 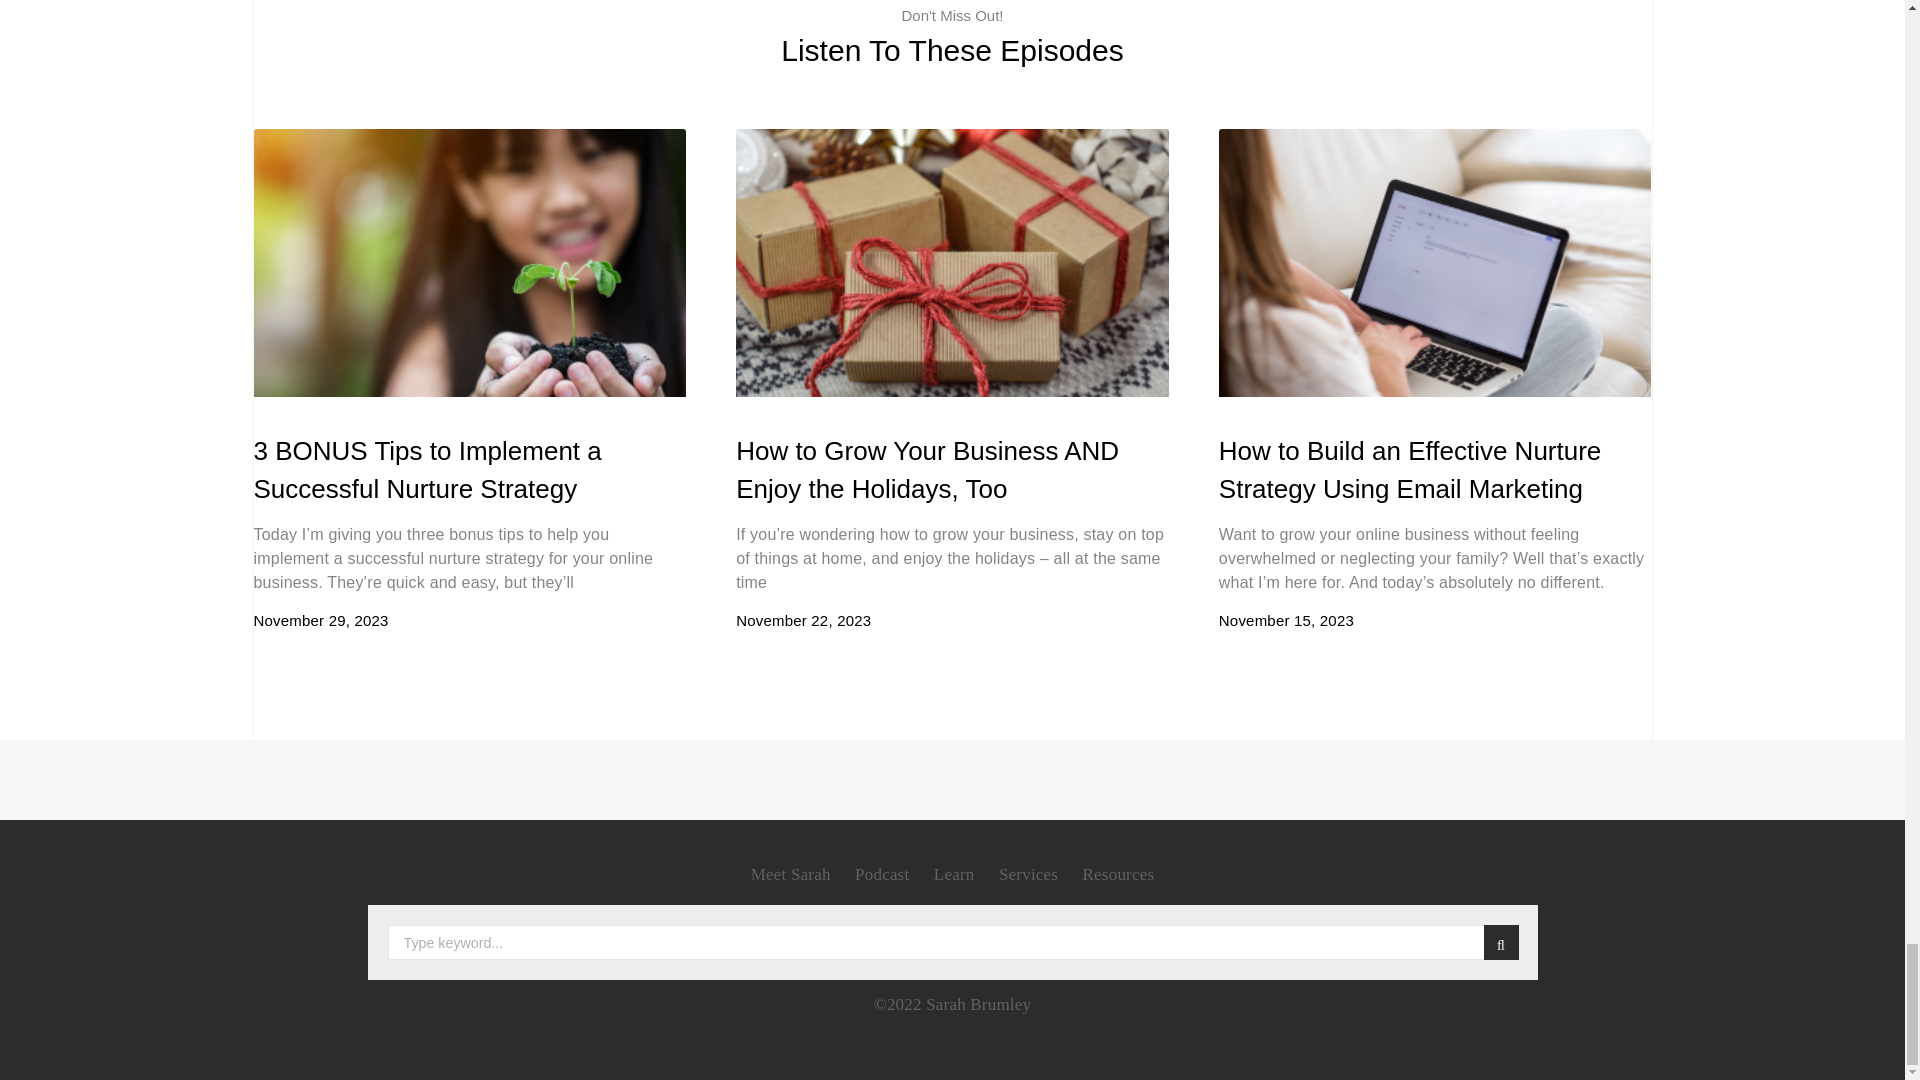 What do you see at coordinates (927, 470) in the screenshot?
I see `How to Grow Your Business AND Enjoy the Holidays, Too` at bounding box center [927, 470].